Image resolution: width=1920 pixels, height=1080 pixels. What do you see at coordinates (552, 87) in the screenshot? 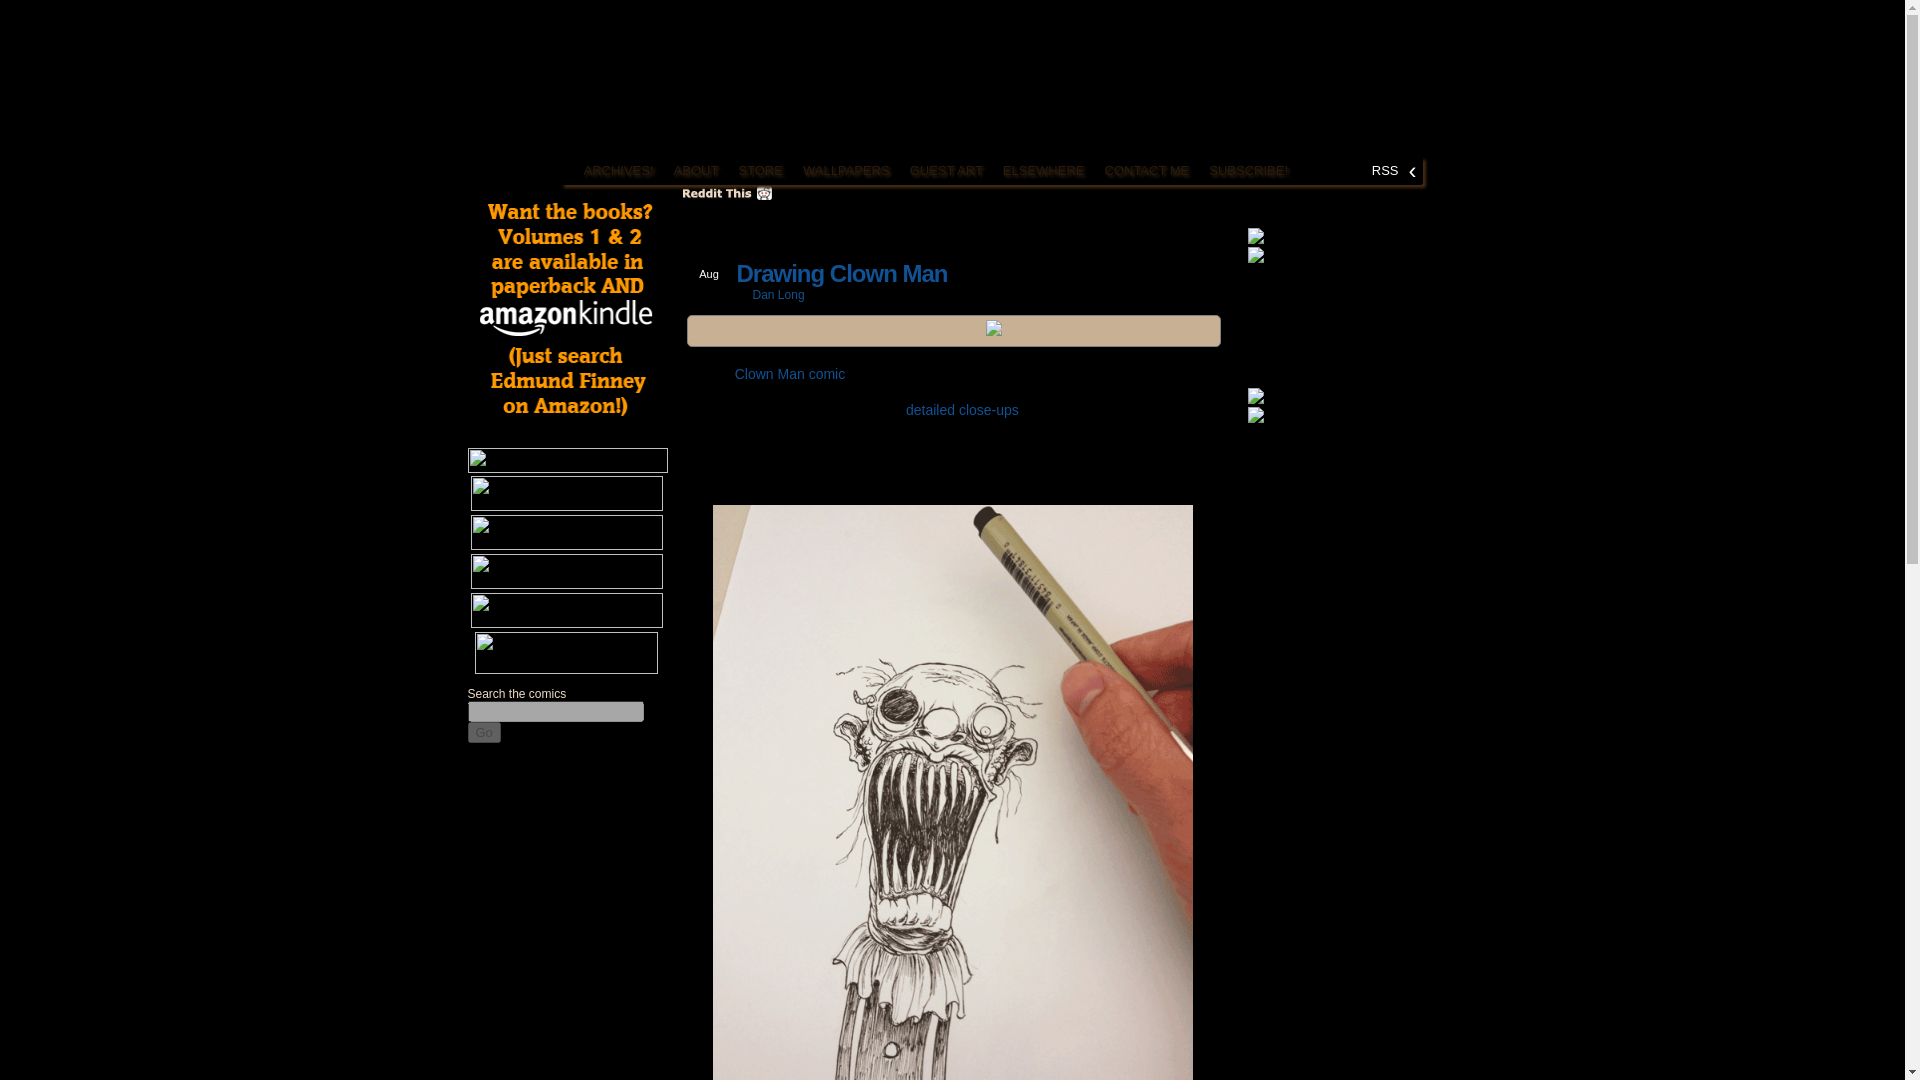
I see `Edmund Finney's Quest to Find the Meaning of Life` at bounding box center [552, 87].